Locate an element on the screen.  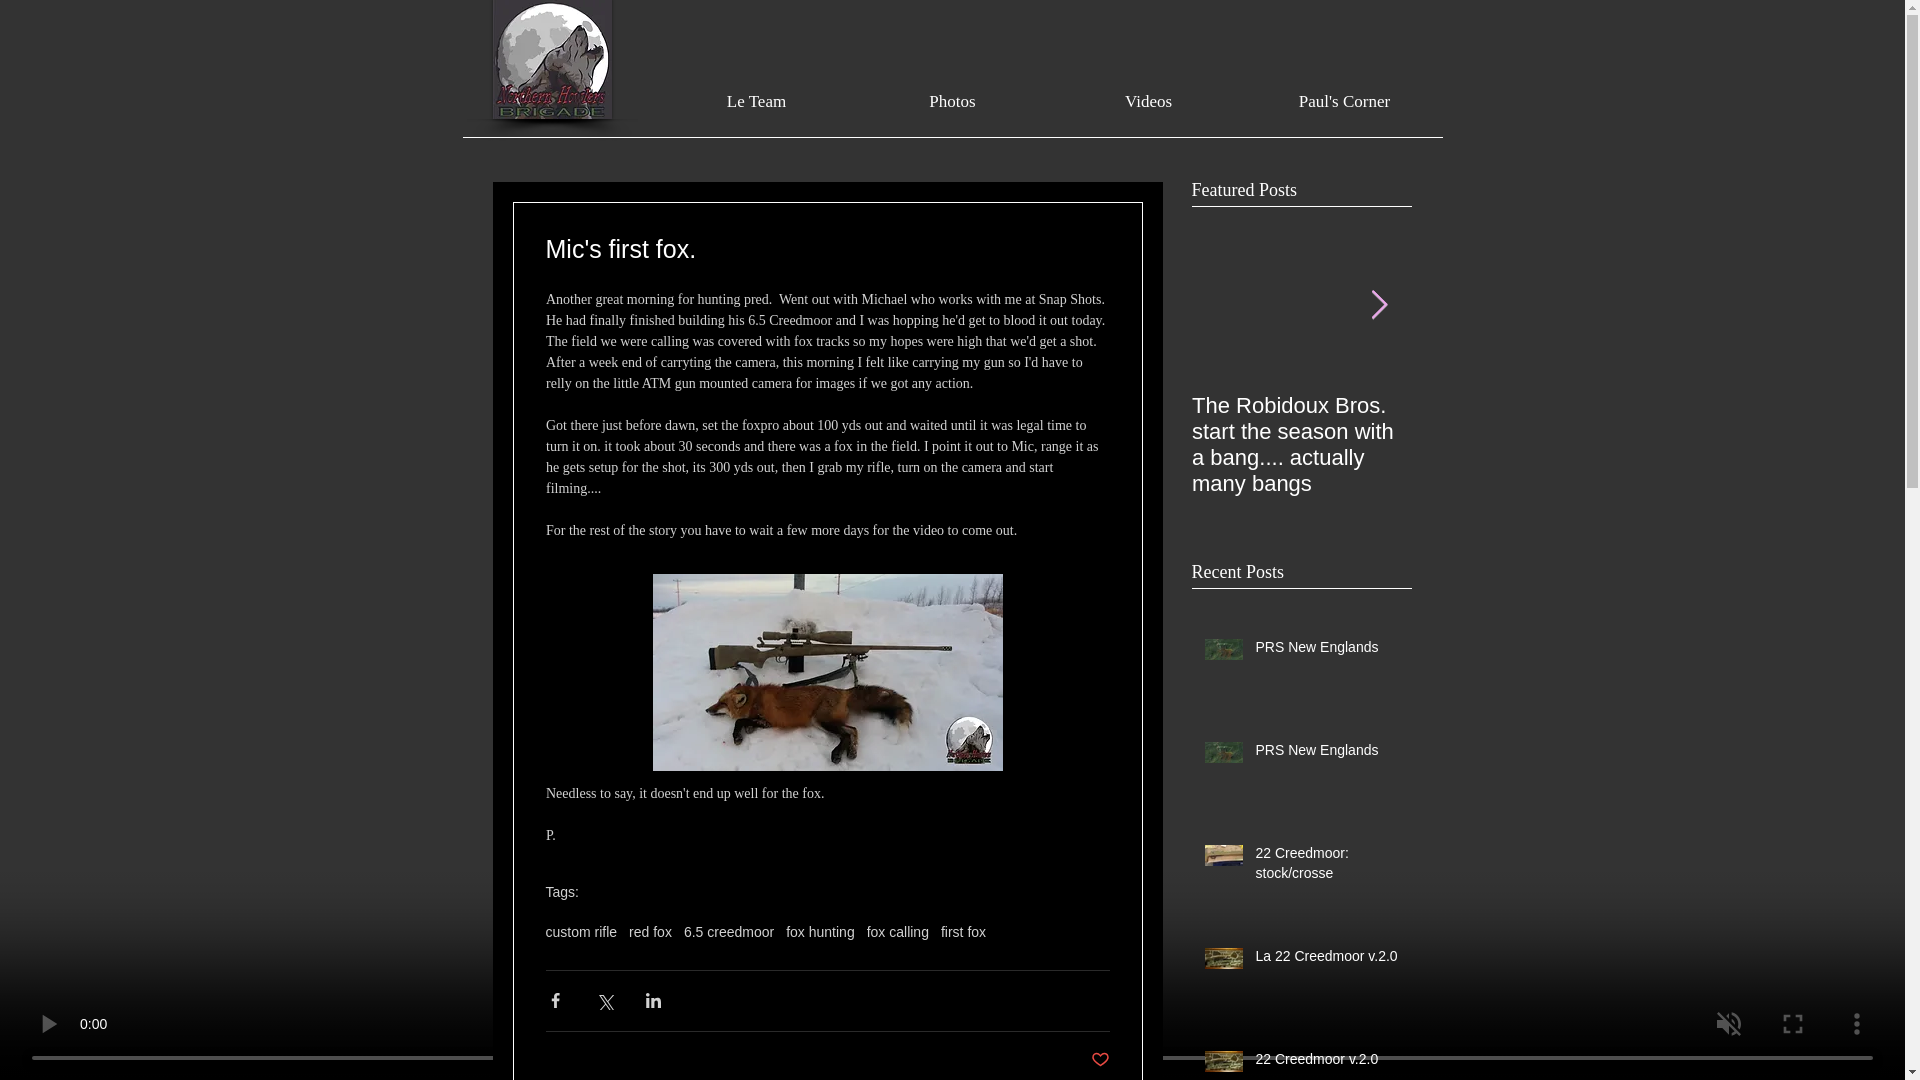
PRS New Englands is located at coordinates (1327, 754).